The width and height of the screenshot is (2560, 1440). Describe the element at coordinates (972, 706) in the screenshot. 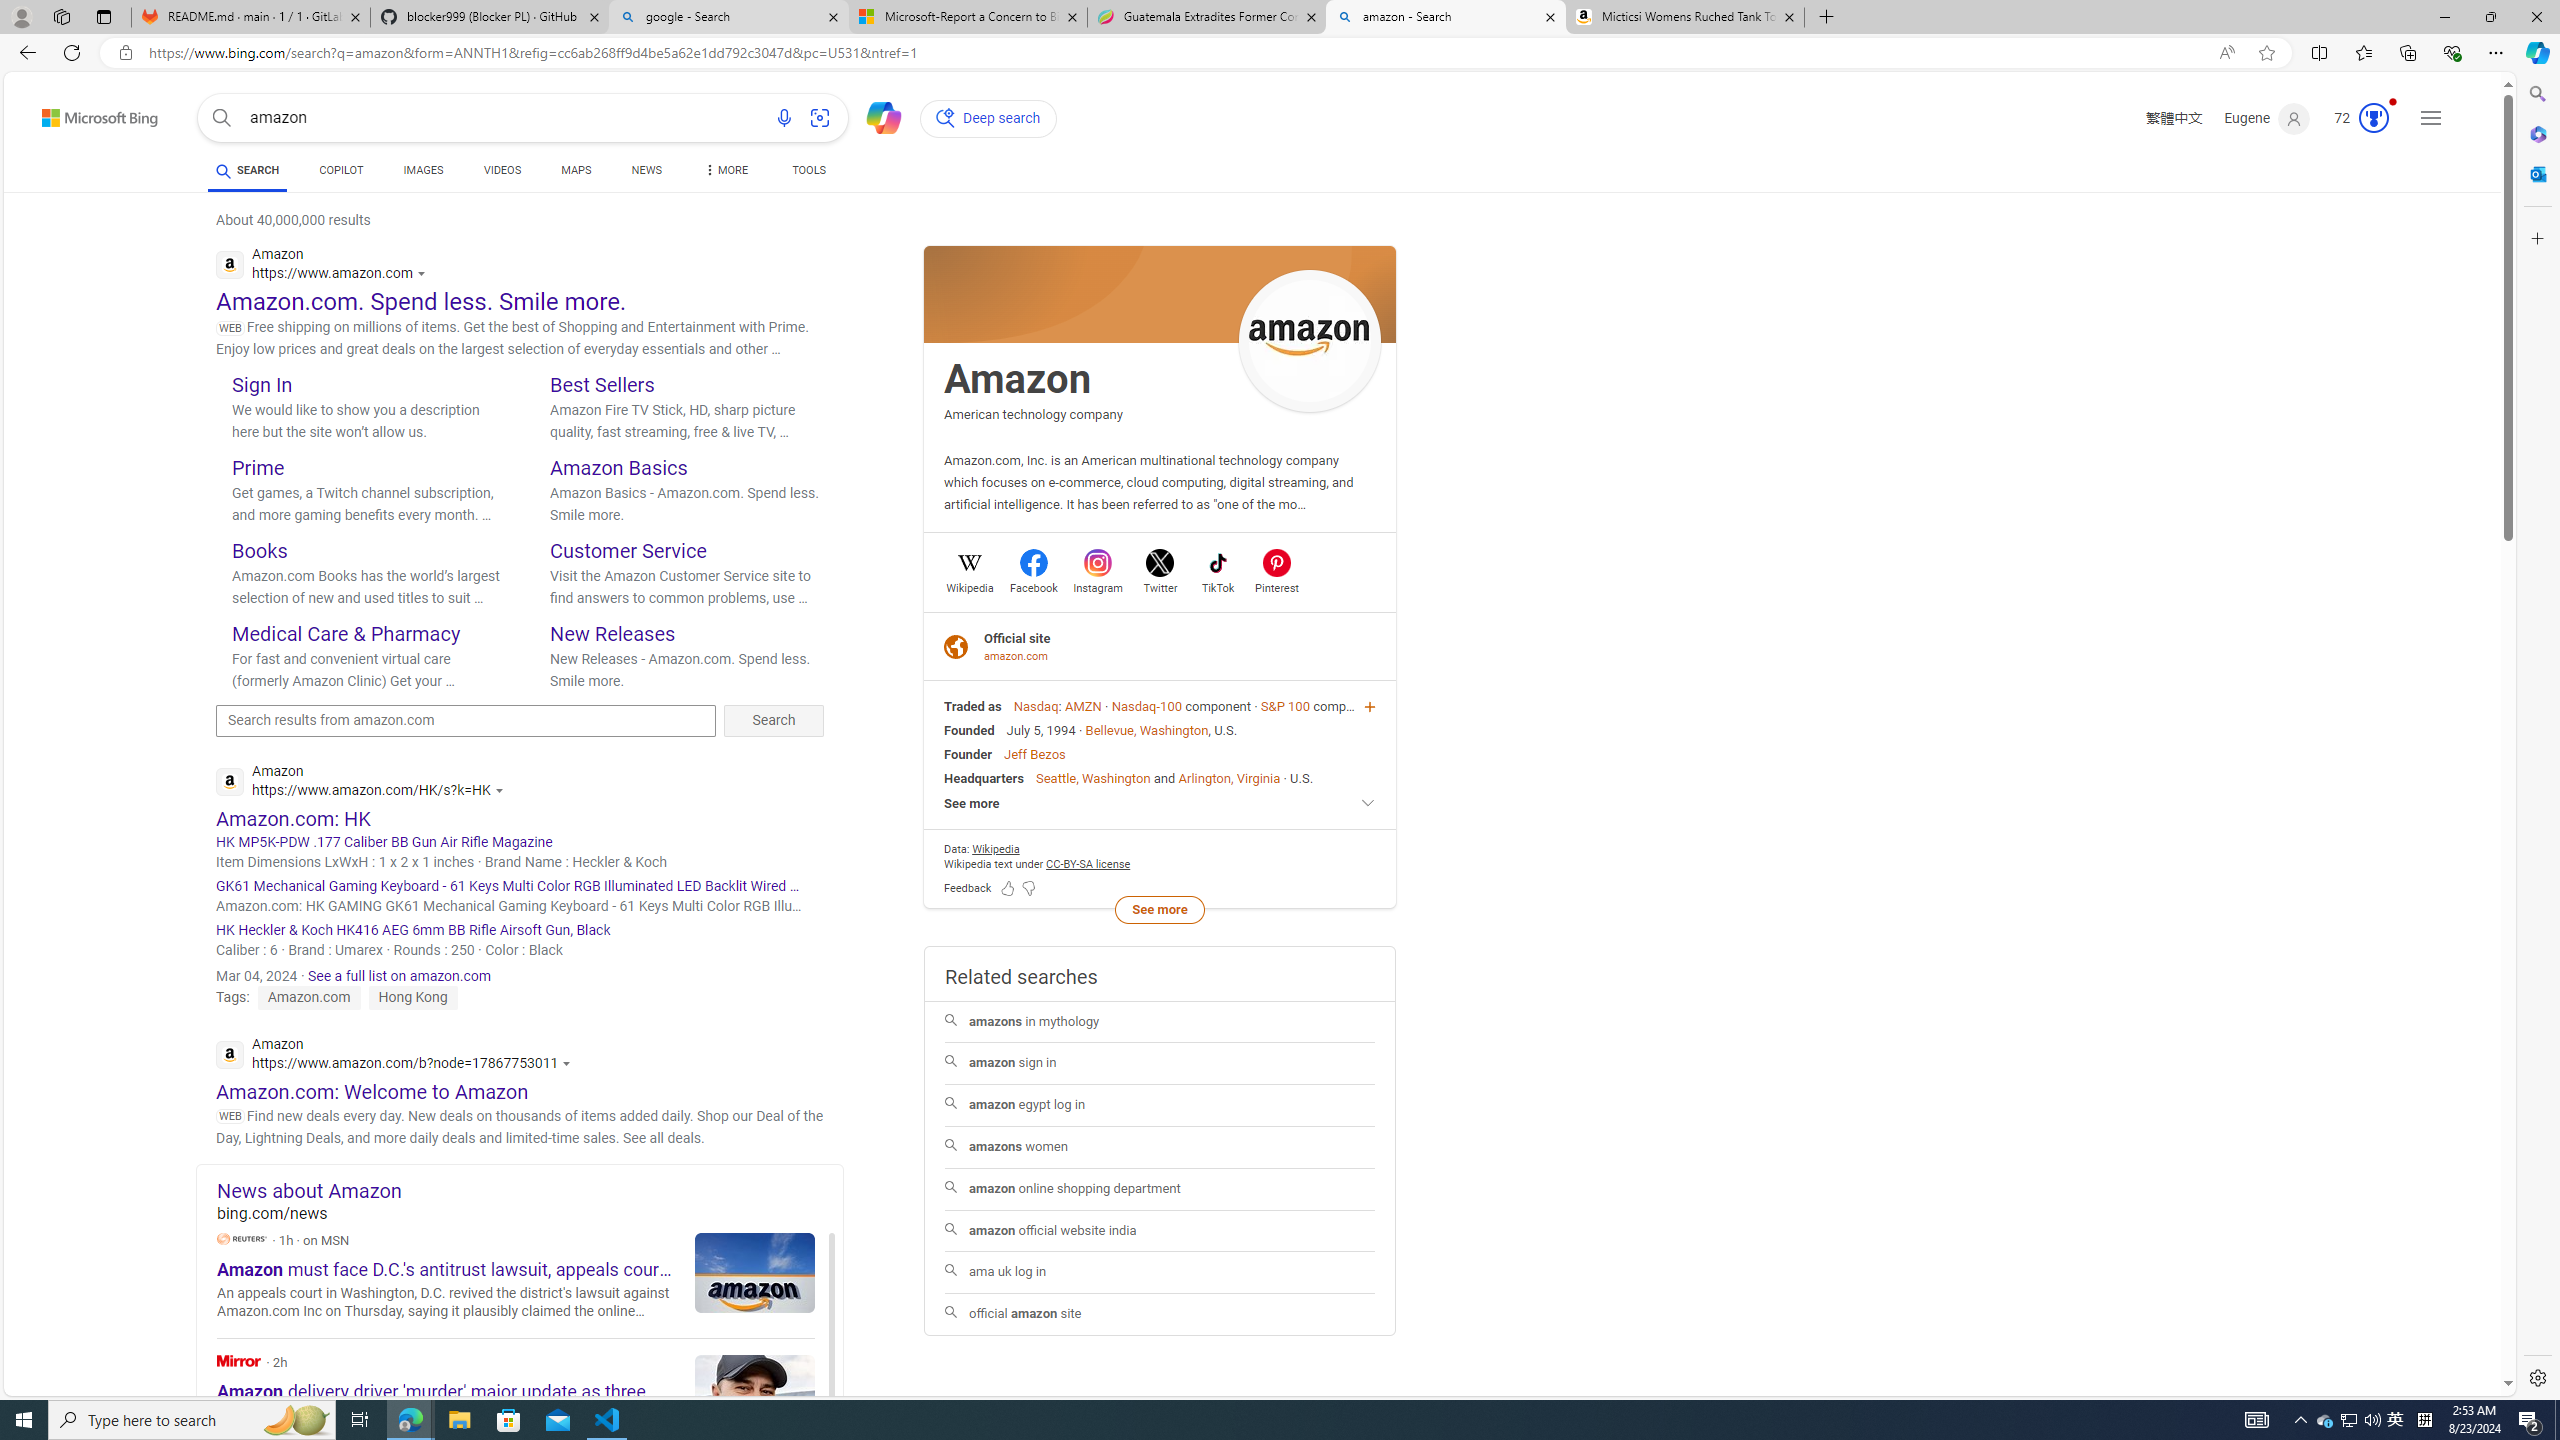

I see `Traded as` at that location.